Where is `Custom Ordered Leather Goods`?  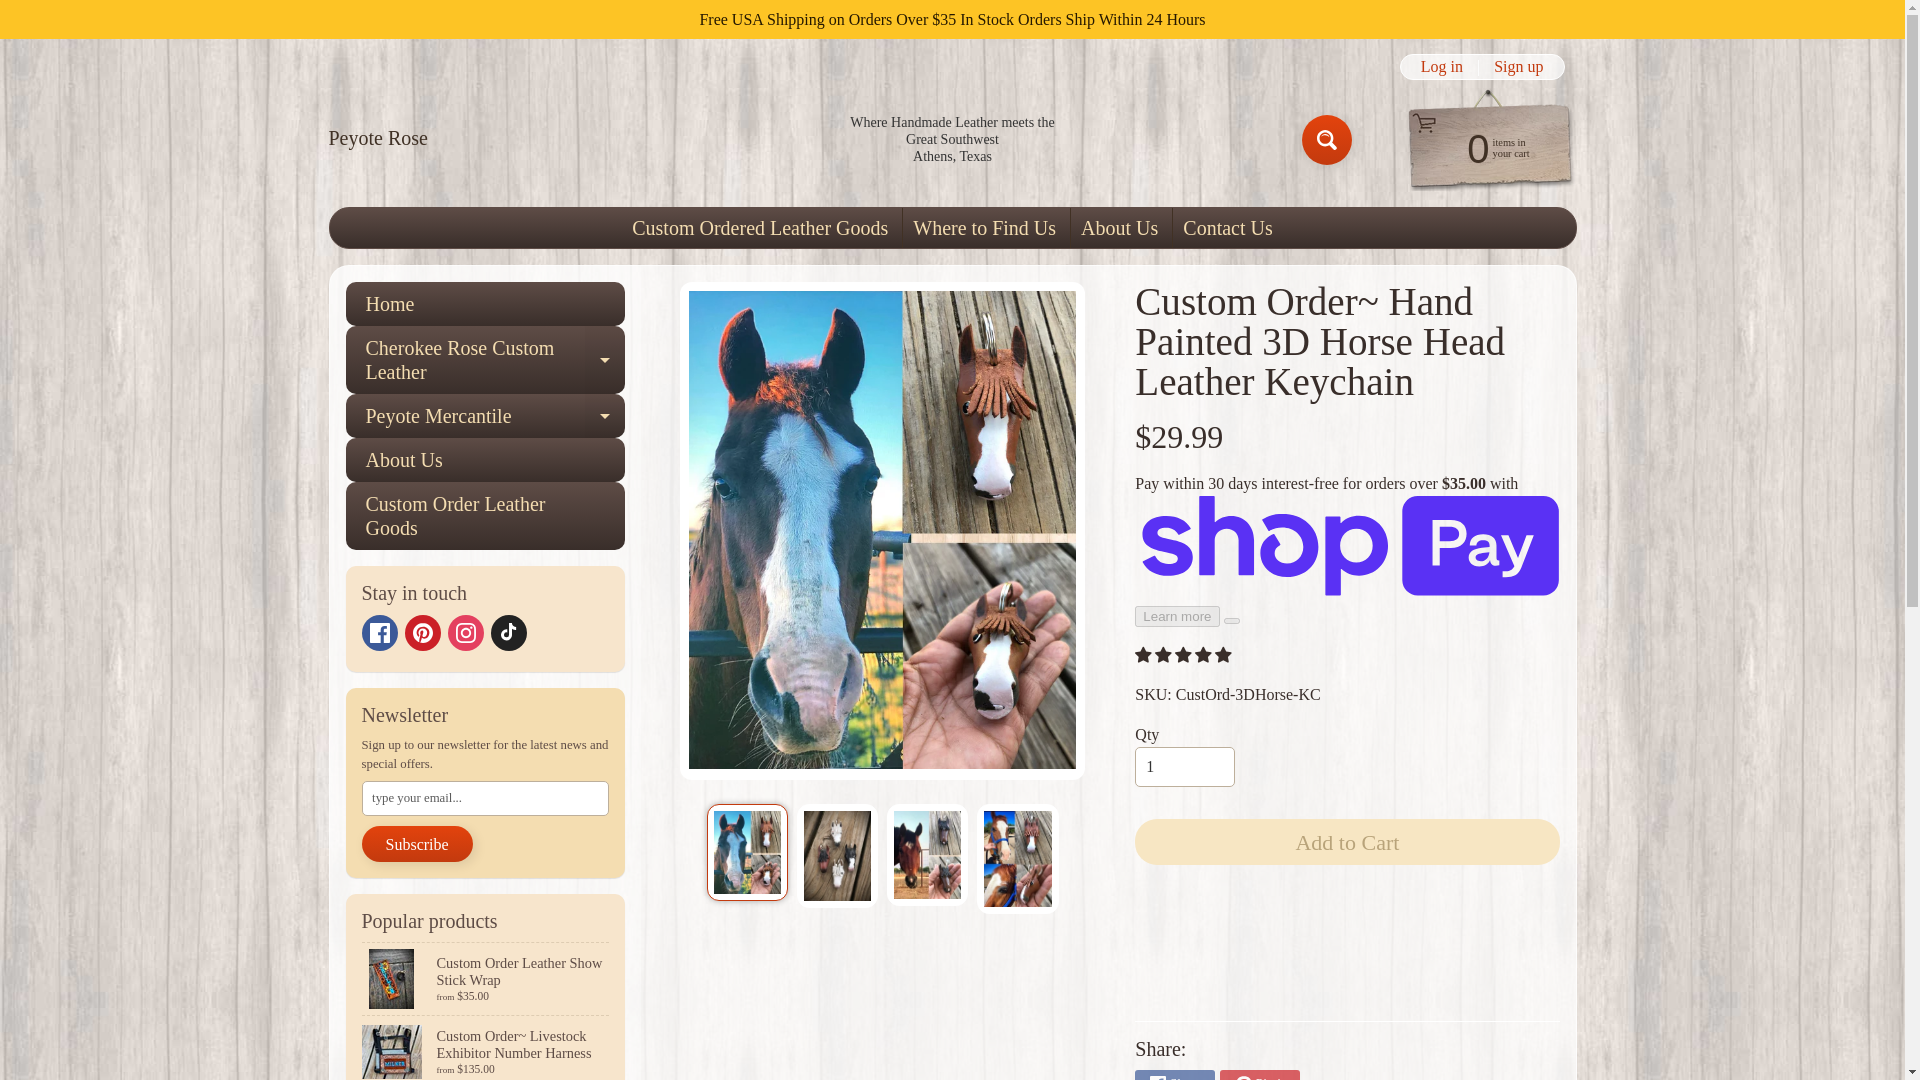 Custom Ordered Leather Goods is located at coordinates (421, 632).